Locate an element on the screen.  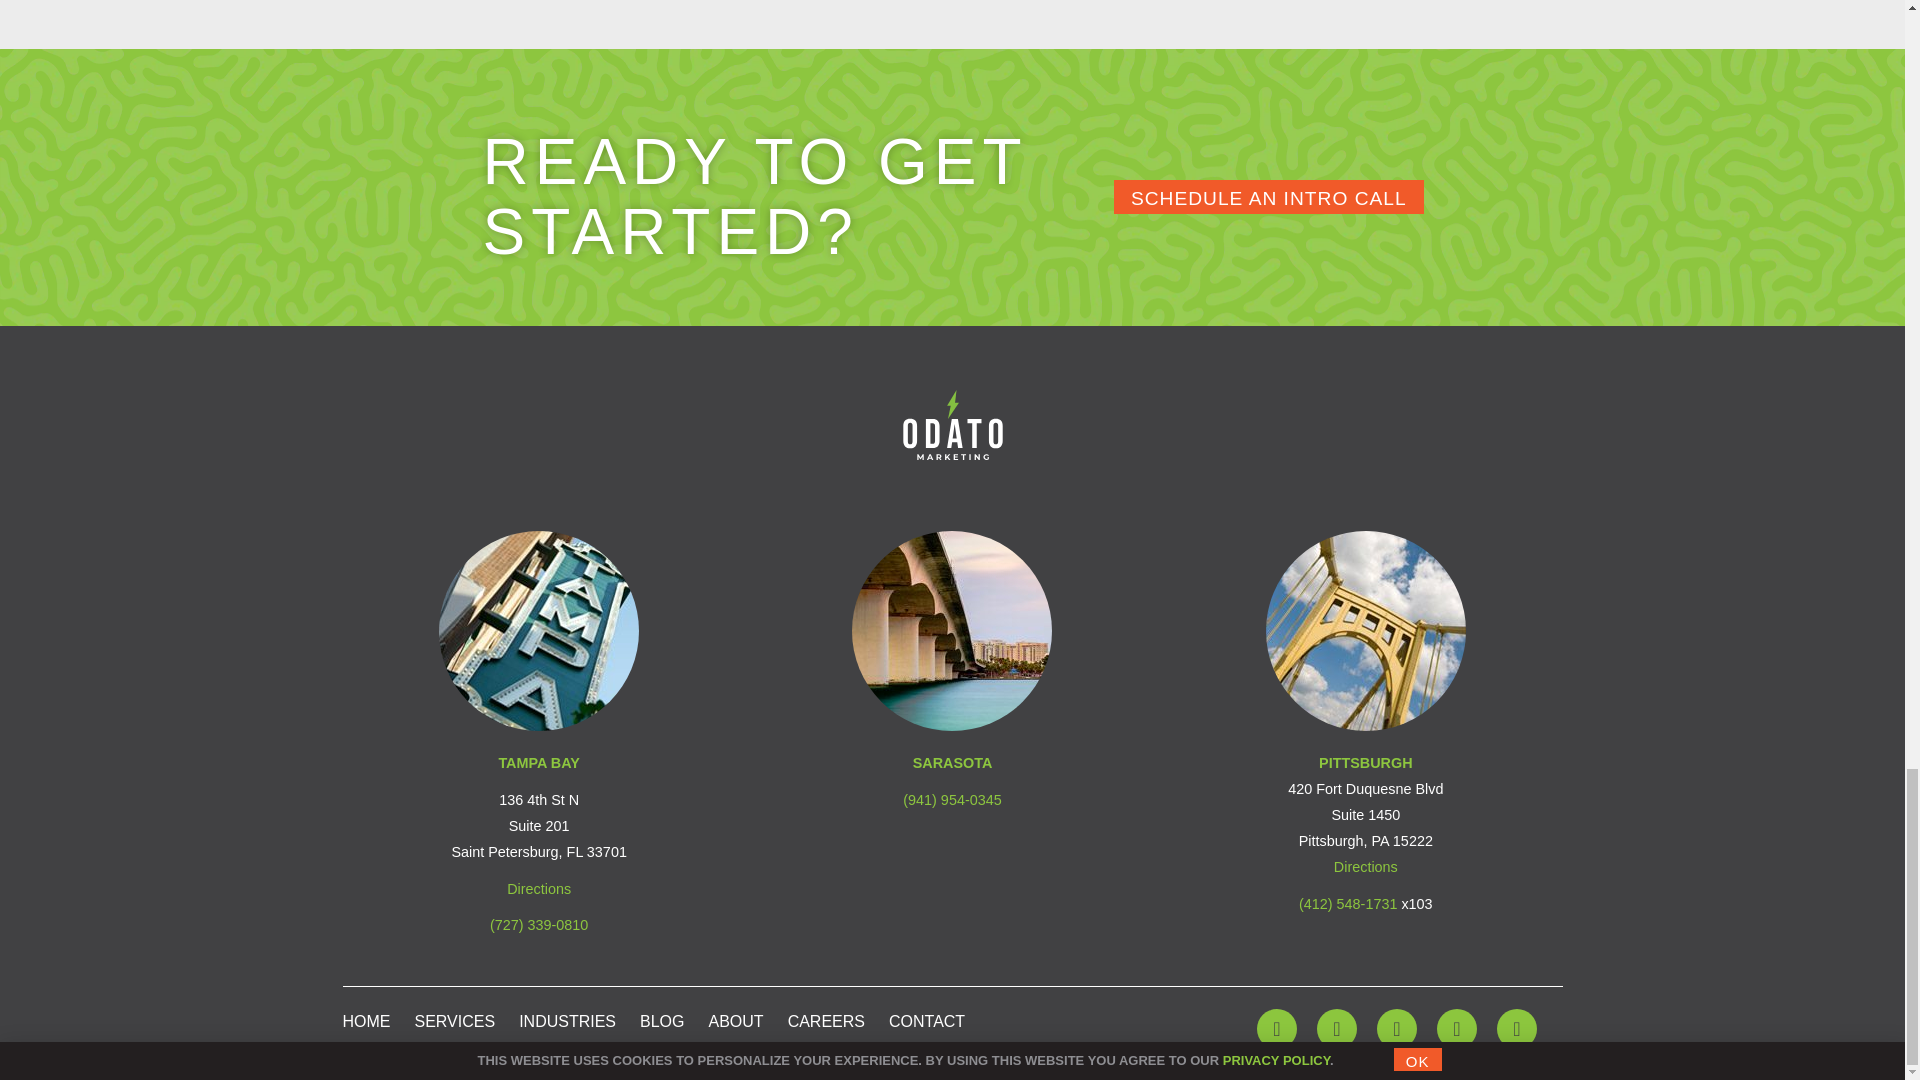
sarasota-bridge-thumb is located at coordinates (952, 631).